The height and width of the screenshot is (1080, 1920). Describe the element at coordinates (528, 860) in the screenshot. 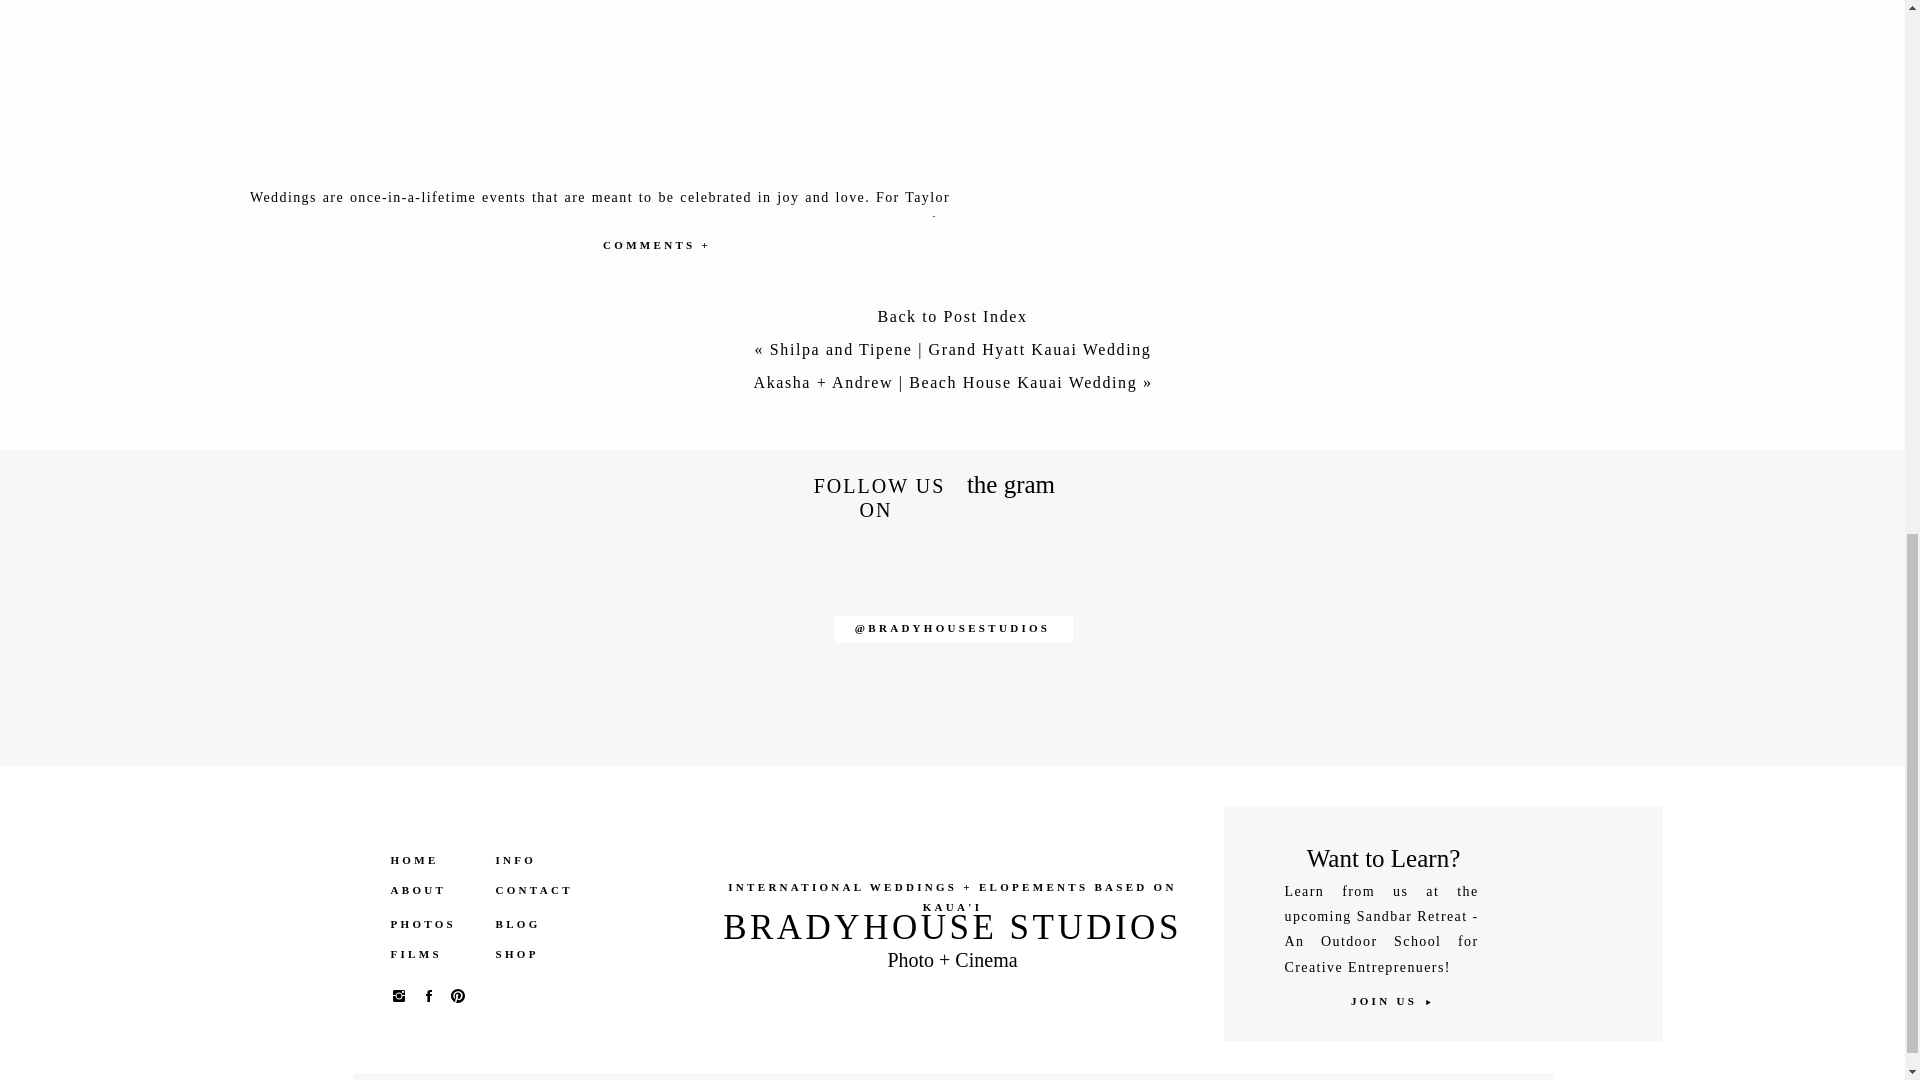

I see `INFO` at that location.